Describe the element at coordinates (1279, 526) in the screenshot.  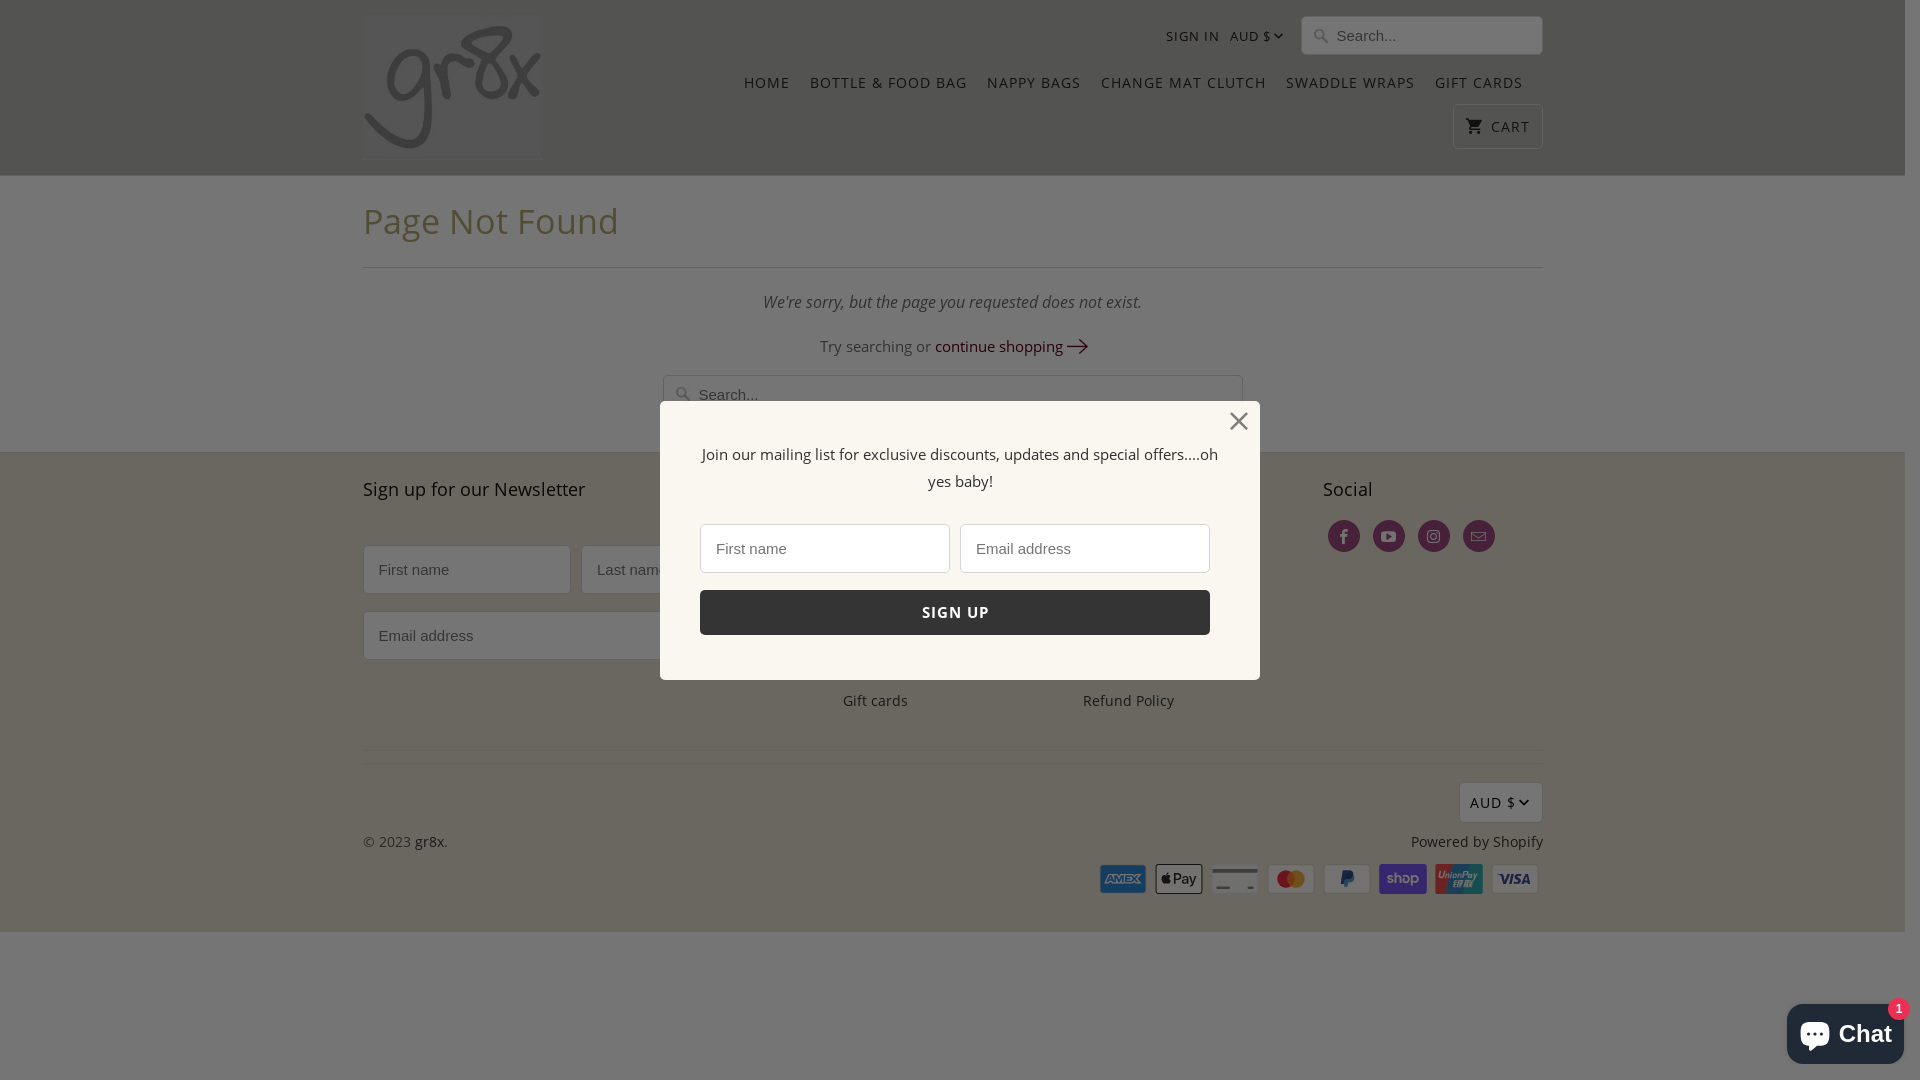
I see `BBD` at that location.